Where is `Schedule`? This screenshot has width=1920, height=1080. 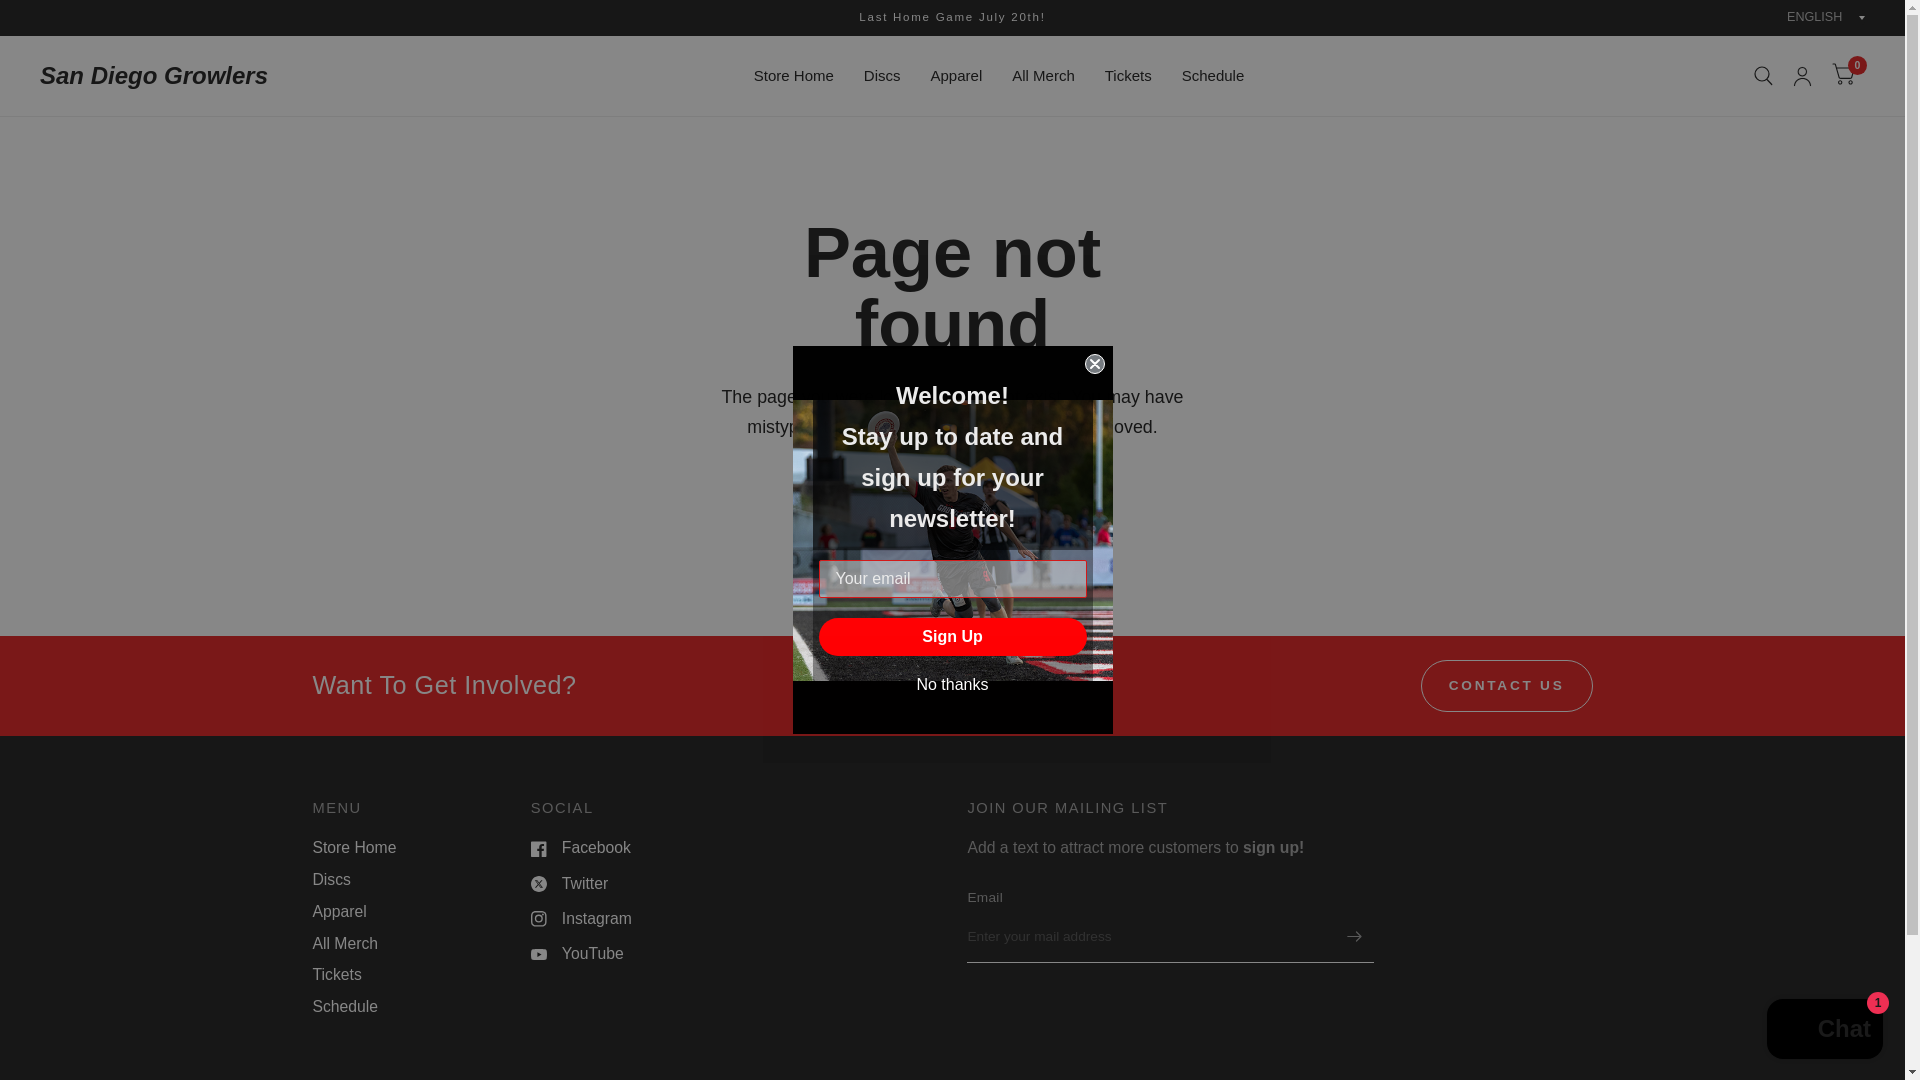
Schedule is located at coordinates (1213, 76).